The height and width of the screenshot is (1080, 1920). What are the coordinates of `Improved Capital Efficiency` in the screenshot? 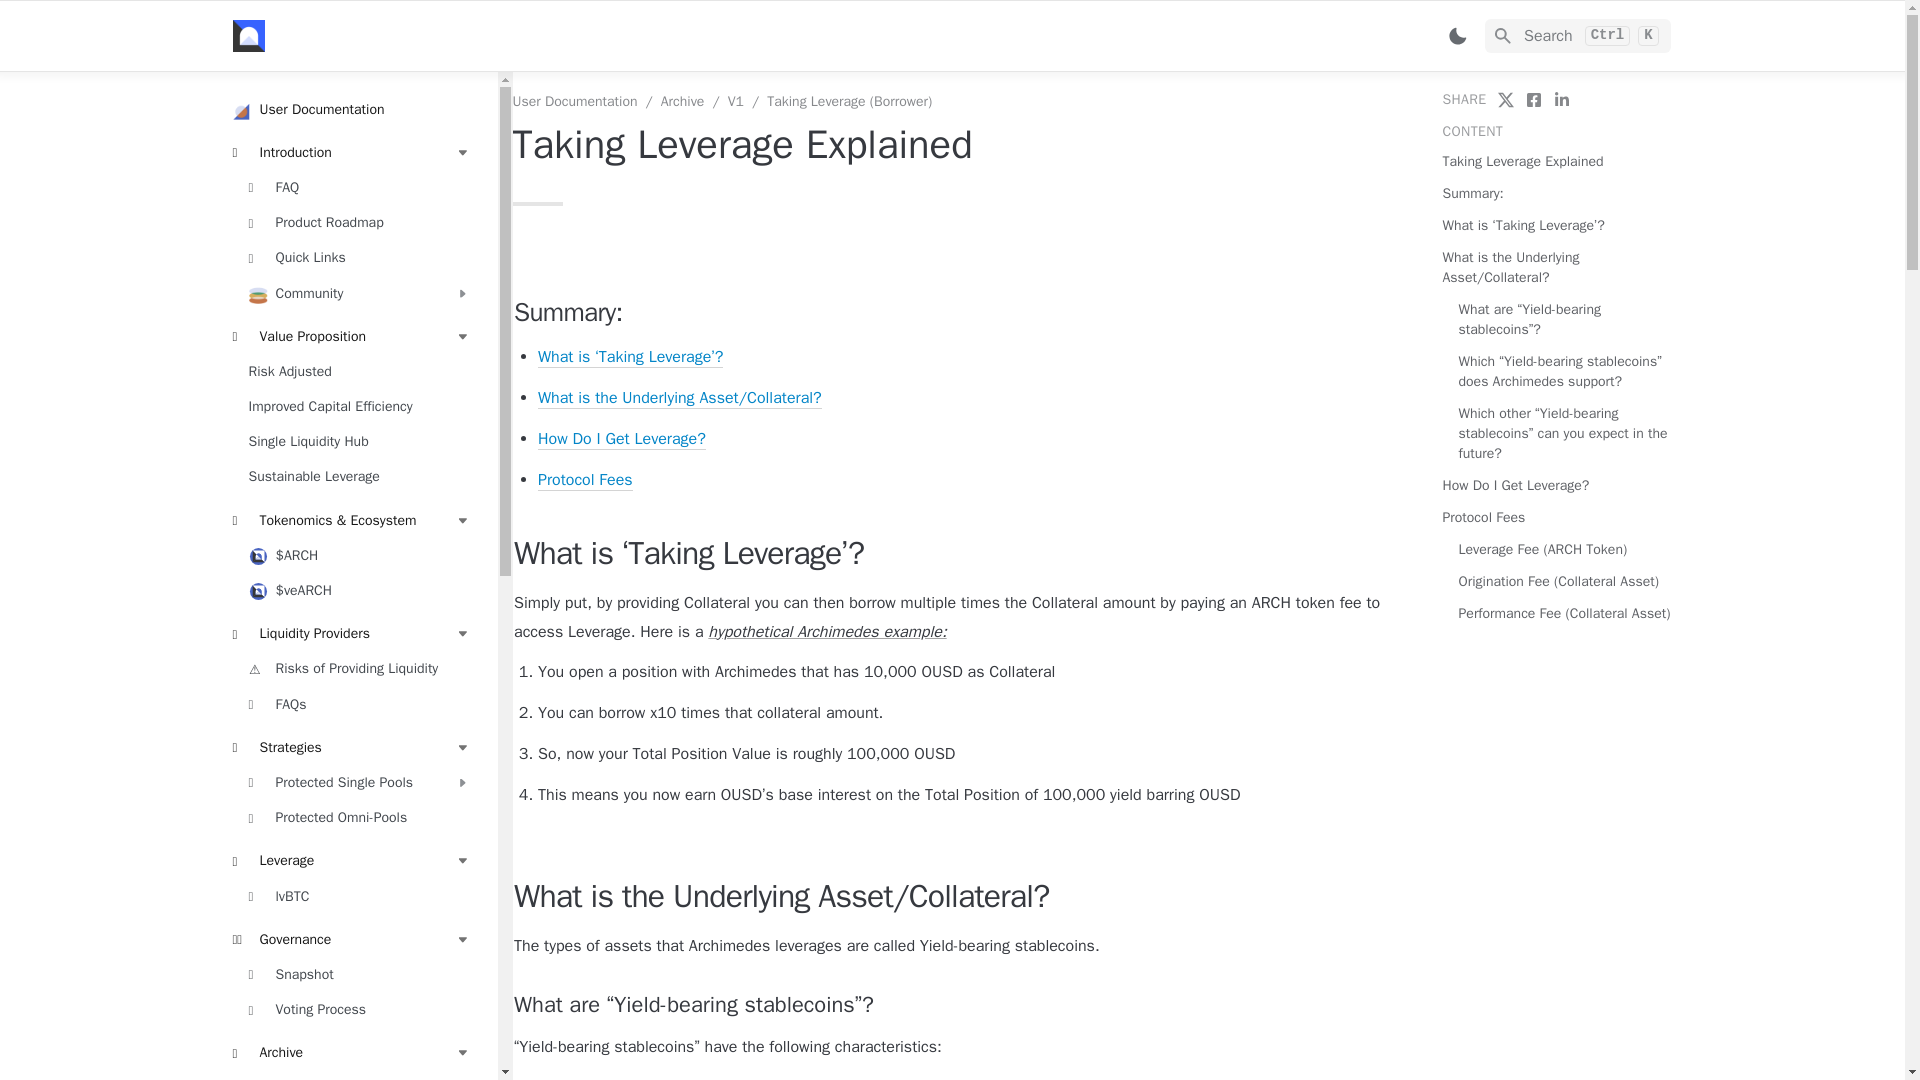 It's located at (359, 442).